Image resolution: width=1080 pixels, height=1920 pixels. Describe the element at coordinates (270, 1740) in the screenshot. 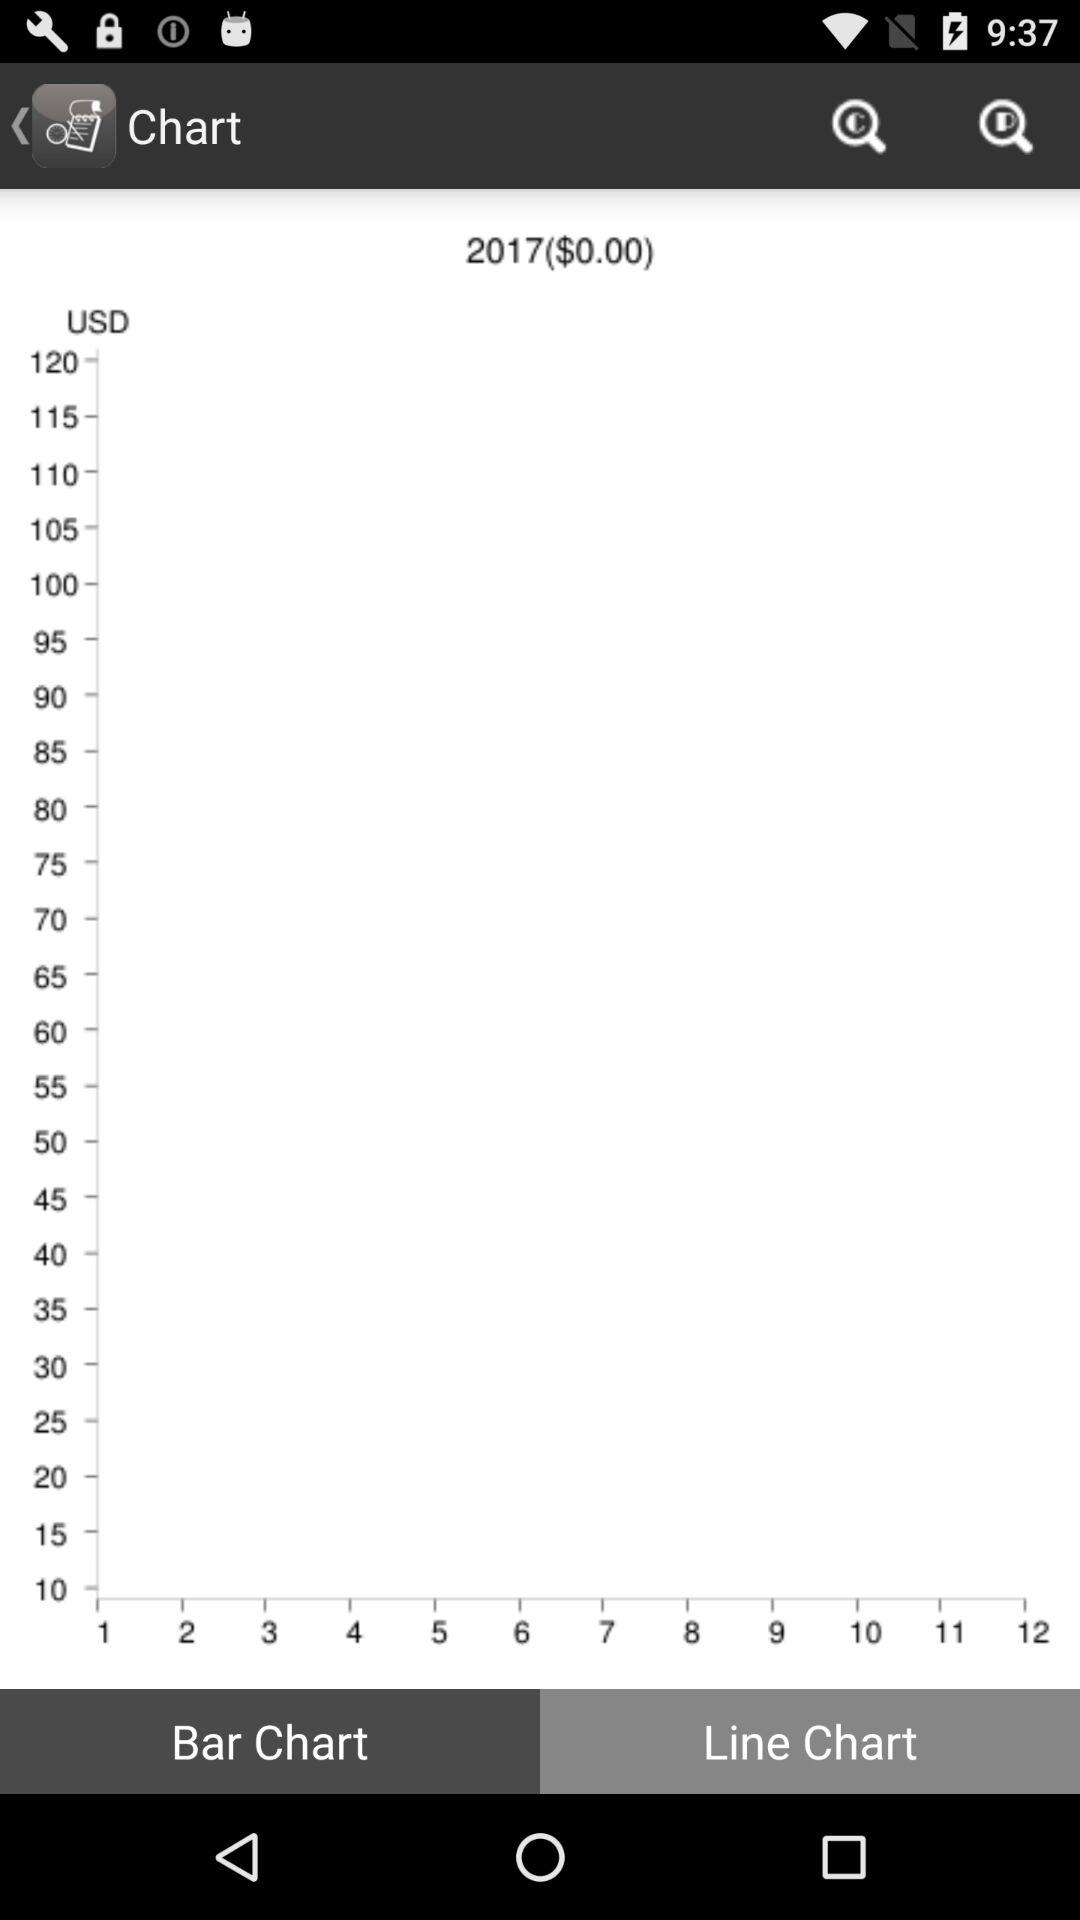

I see `click the icon at the bottom left corner` at that location.